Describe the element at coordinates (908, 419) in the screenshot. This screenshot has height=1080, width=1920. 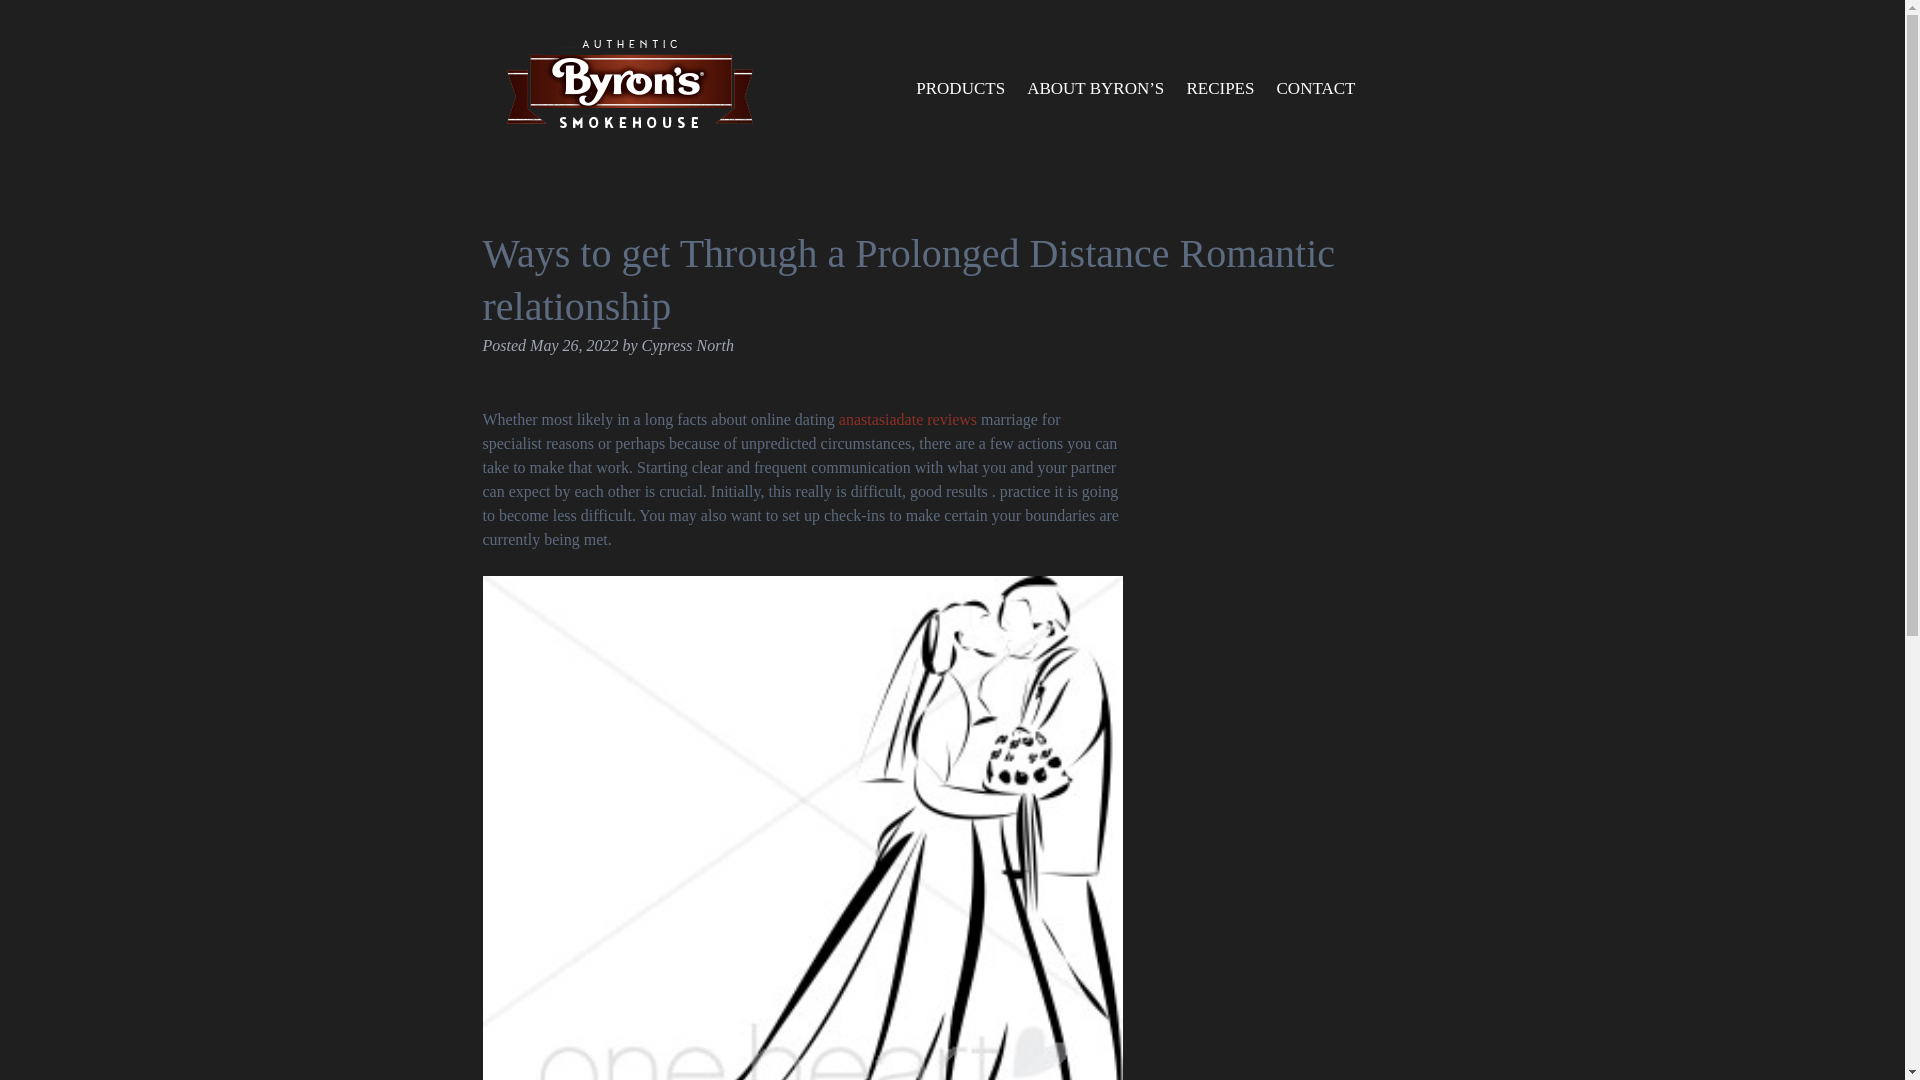
I see `anastasiadate reviews` at that location.